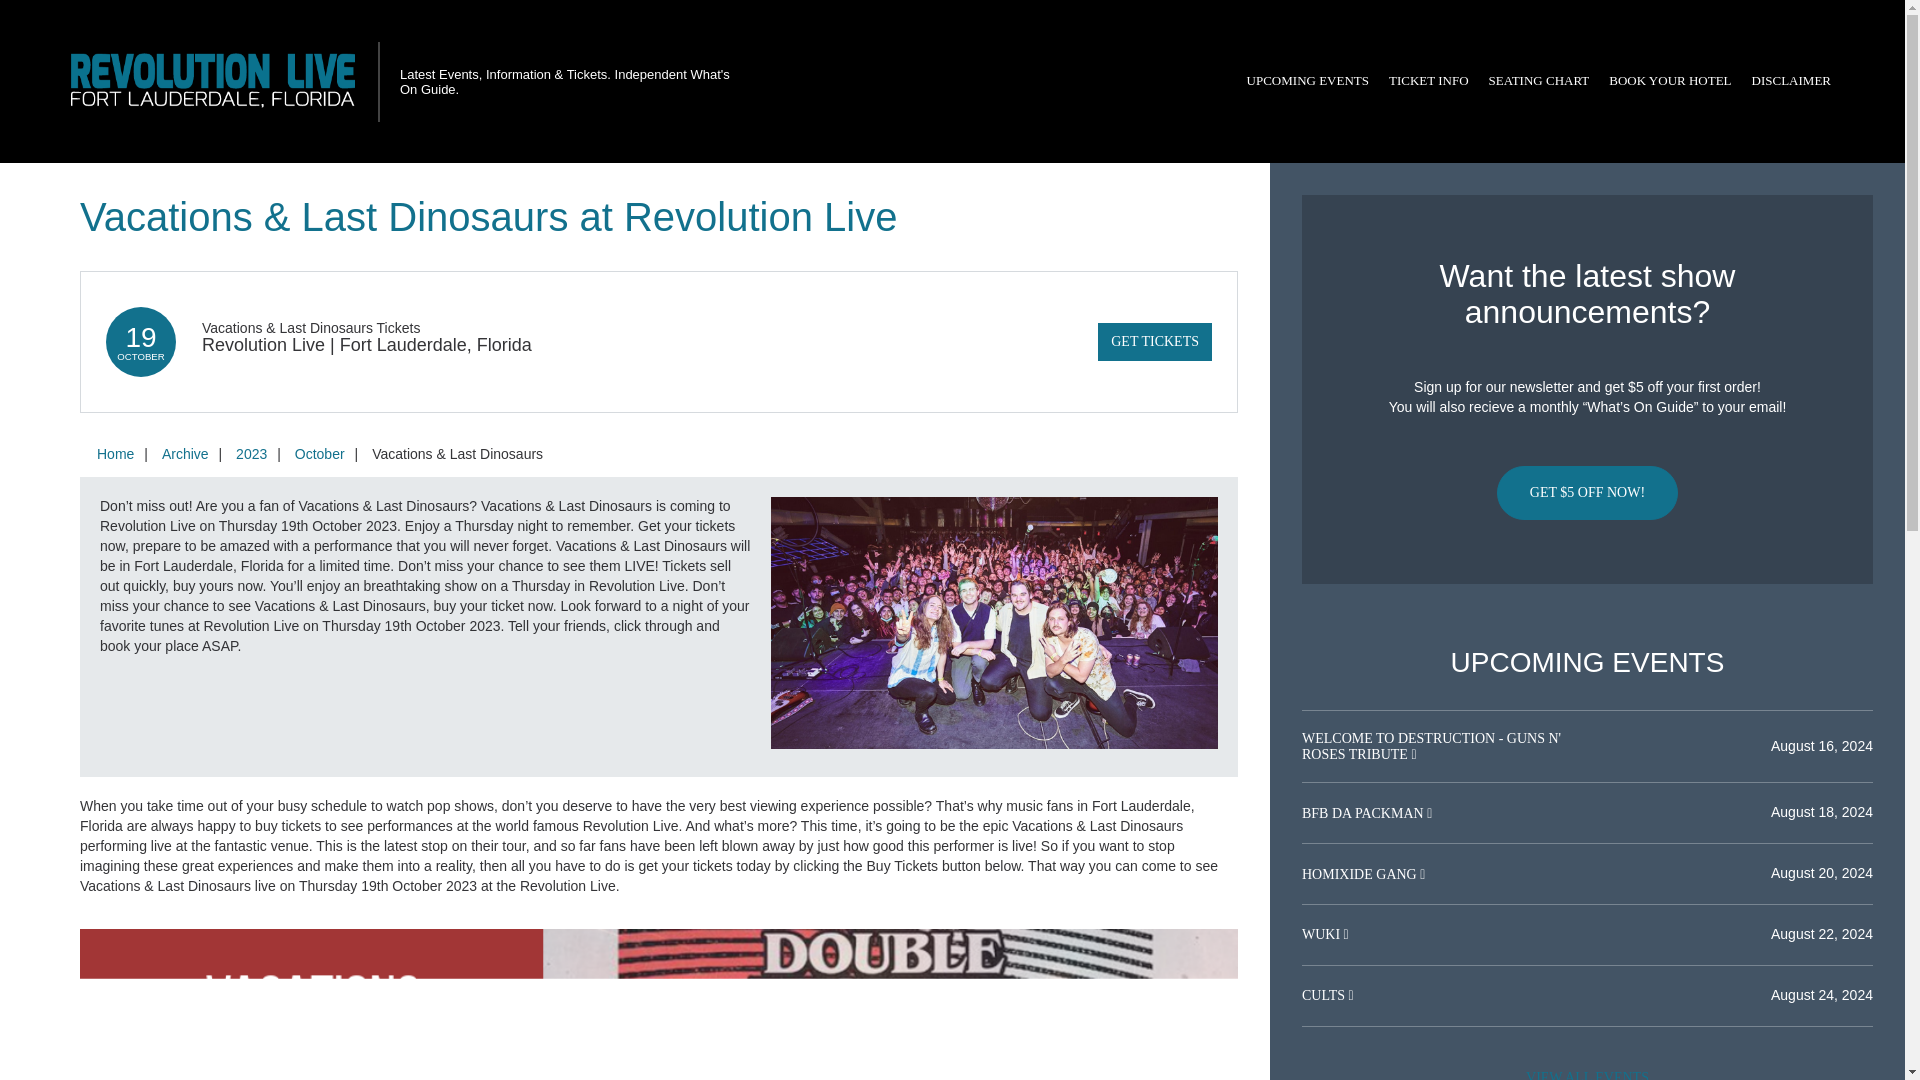  What do you see at coordinates (1670, 81) in the screenshot?
I see `BOOK YOUR HOTEL` at bounding box center [1670, 81].